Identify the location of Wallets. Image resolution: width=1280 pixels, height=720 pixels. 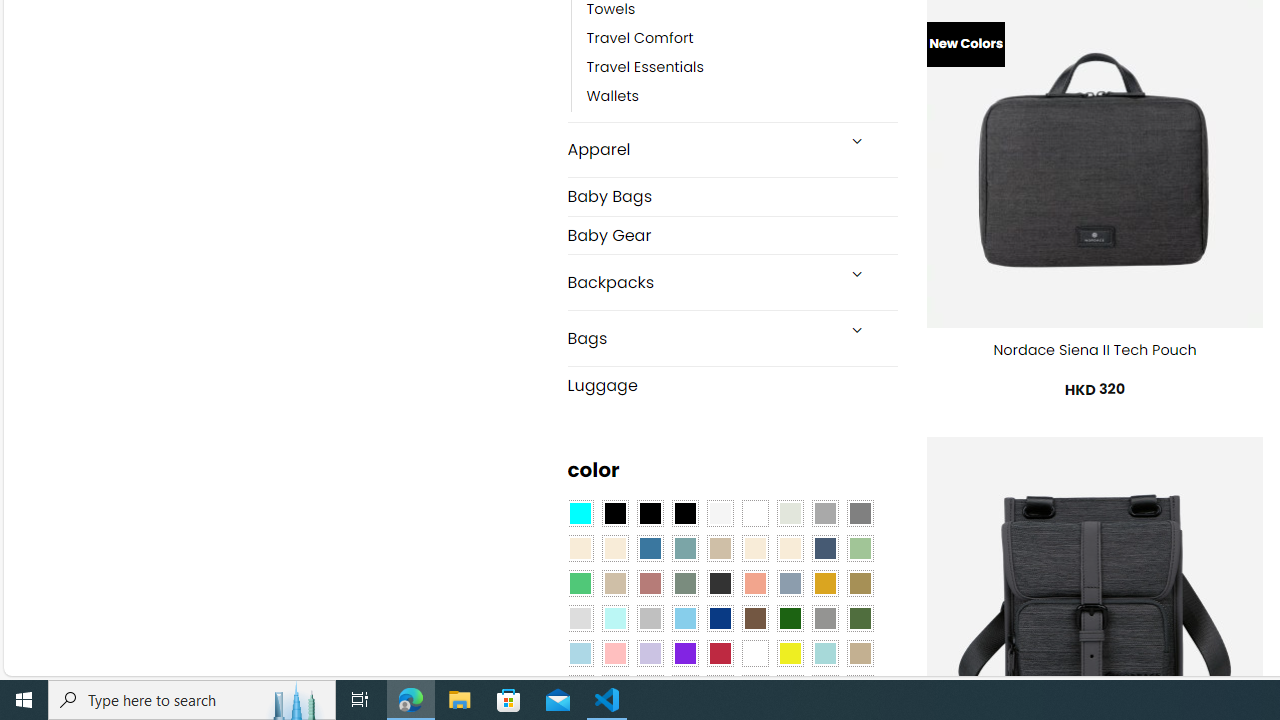
(742, 97).